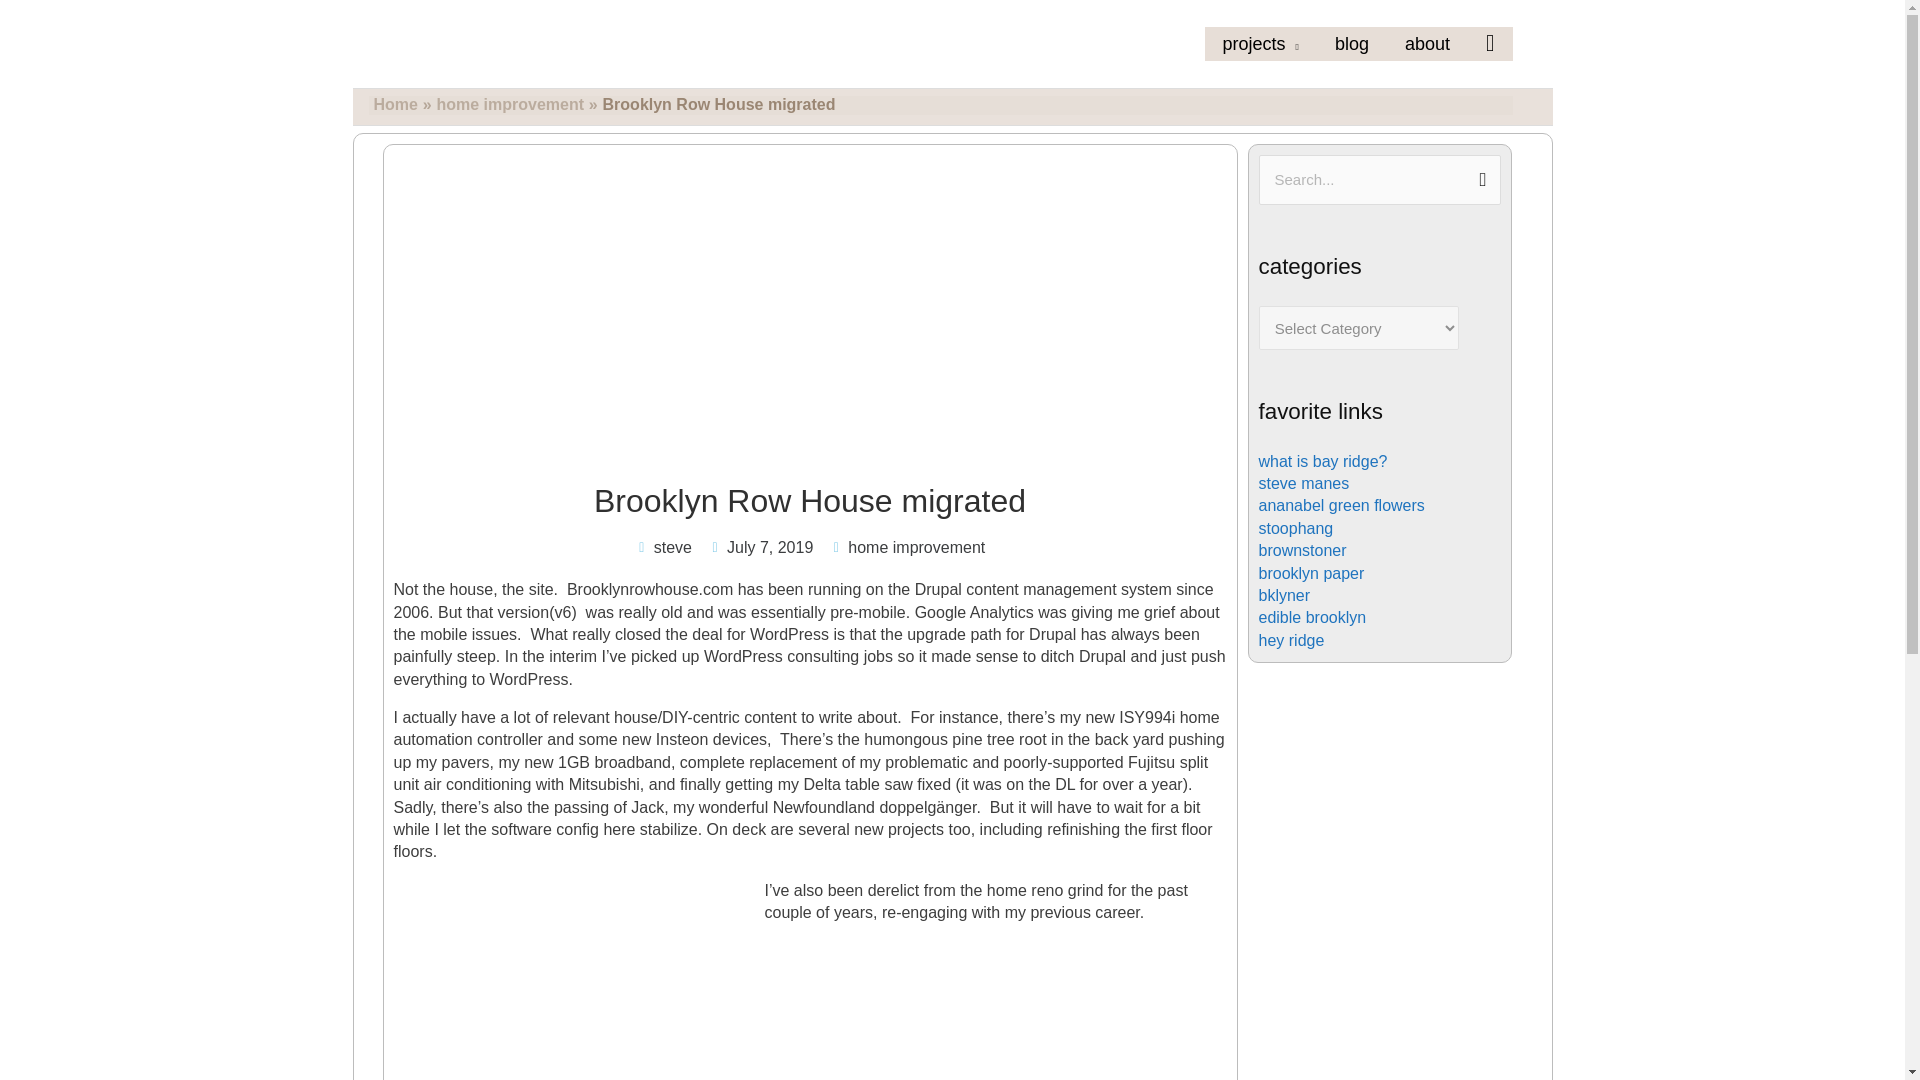 Image resolution: width=1920 pixels, height=1080 pixels. I want to click on ananabel green flowers, so click(1340, 505).